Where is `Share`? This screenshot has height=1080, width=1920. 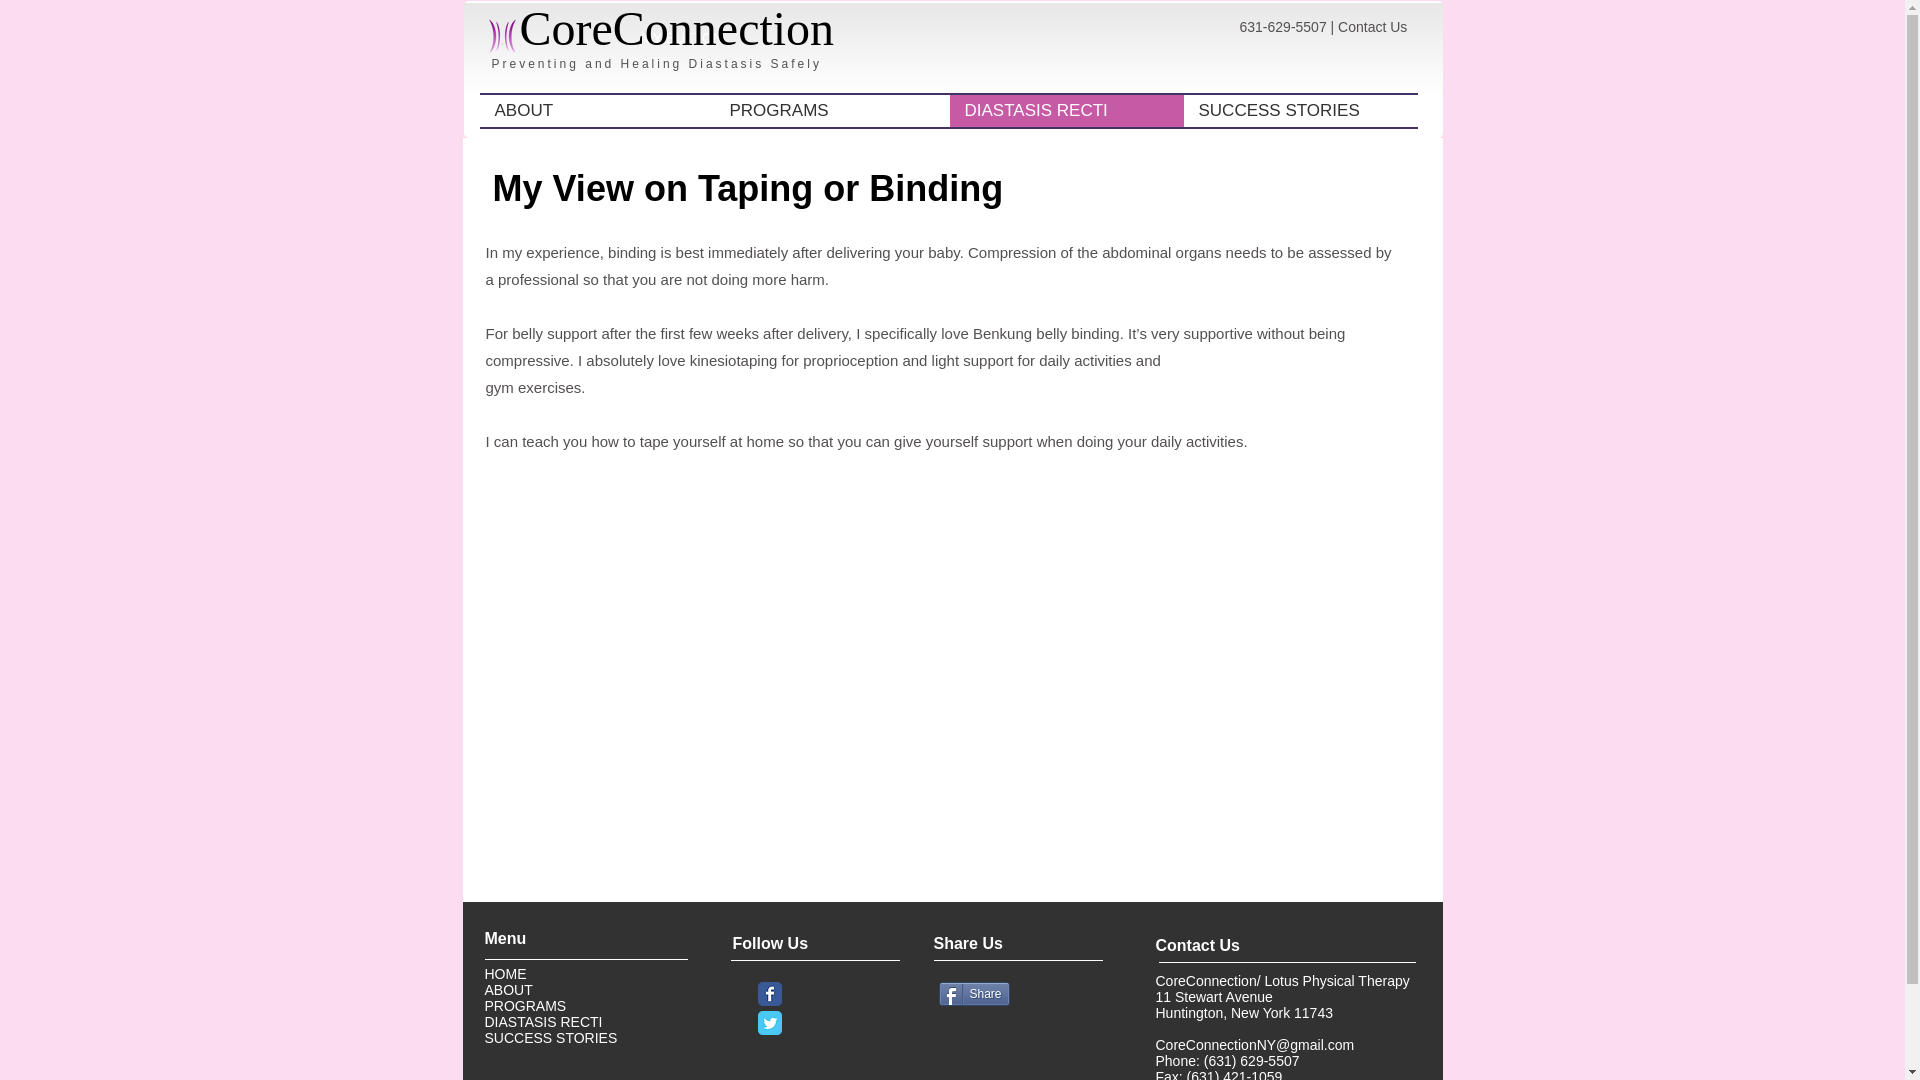
Share is located at coordinates (974, 993).